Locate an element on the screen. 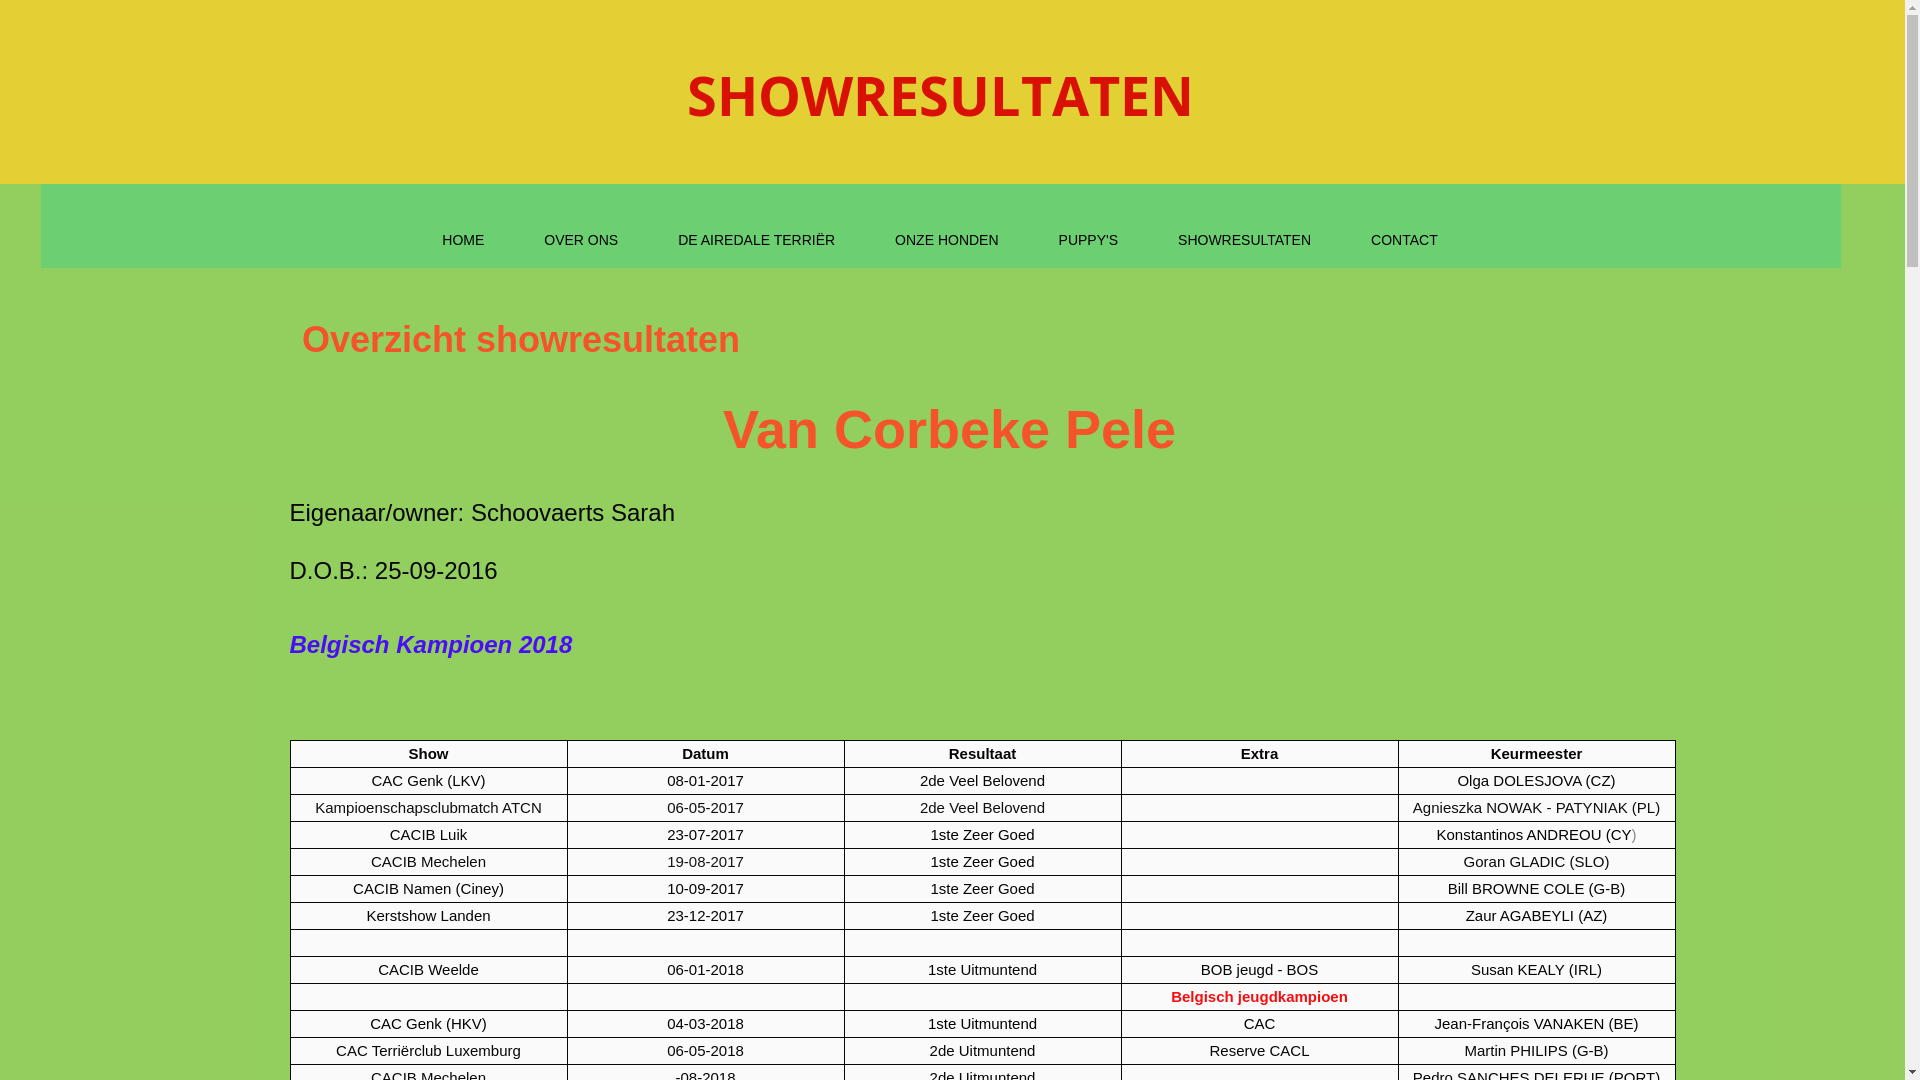  CONTACT is located at coordinates (1404, 240).